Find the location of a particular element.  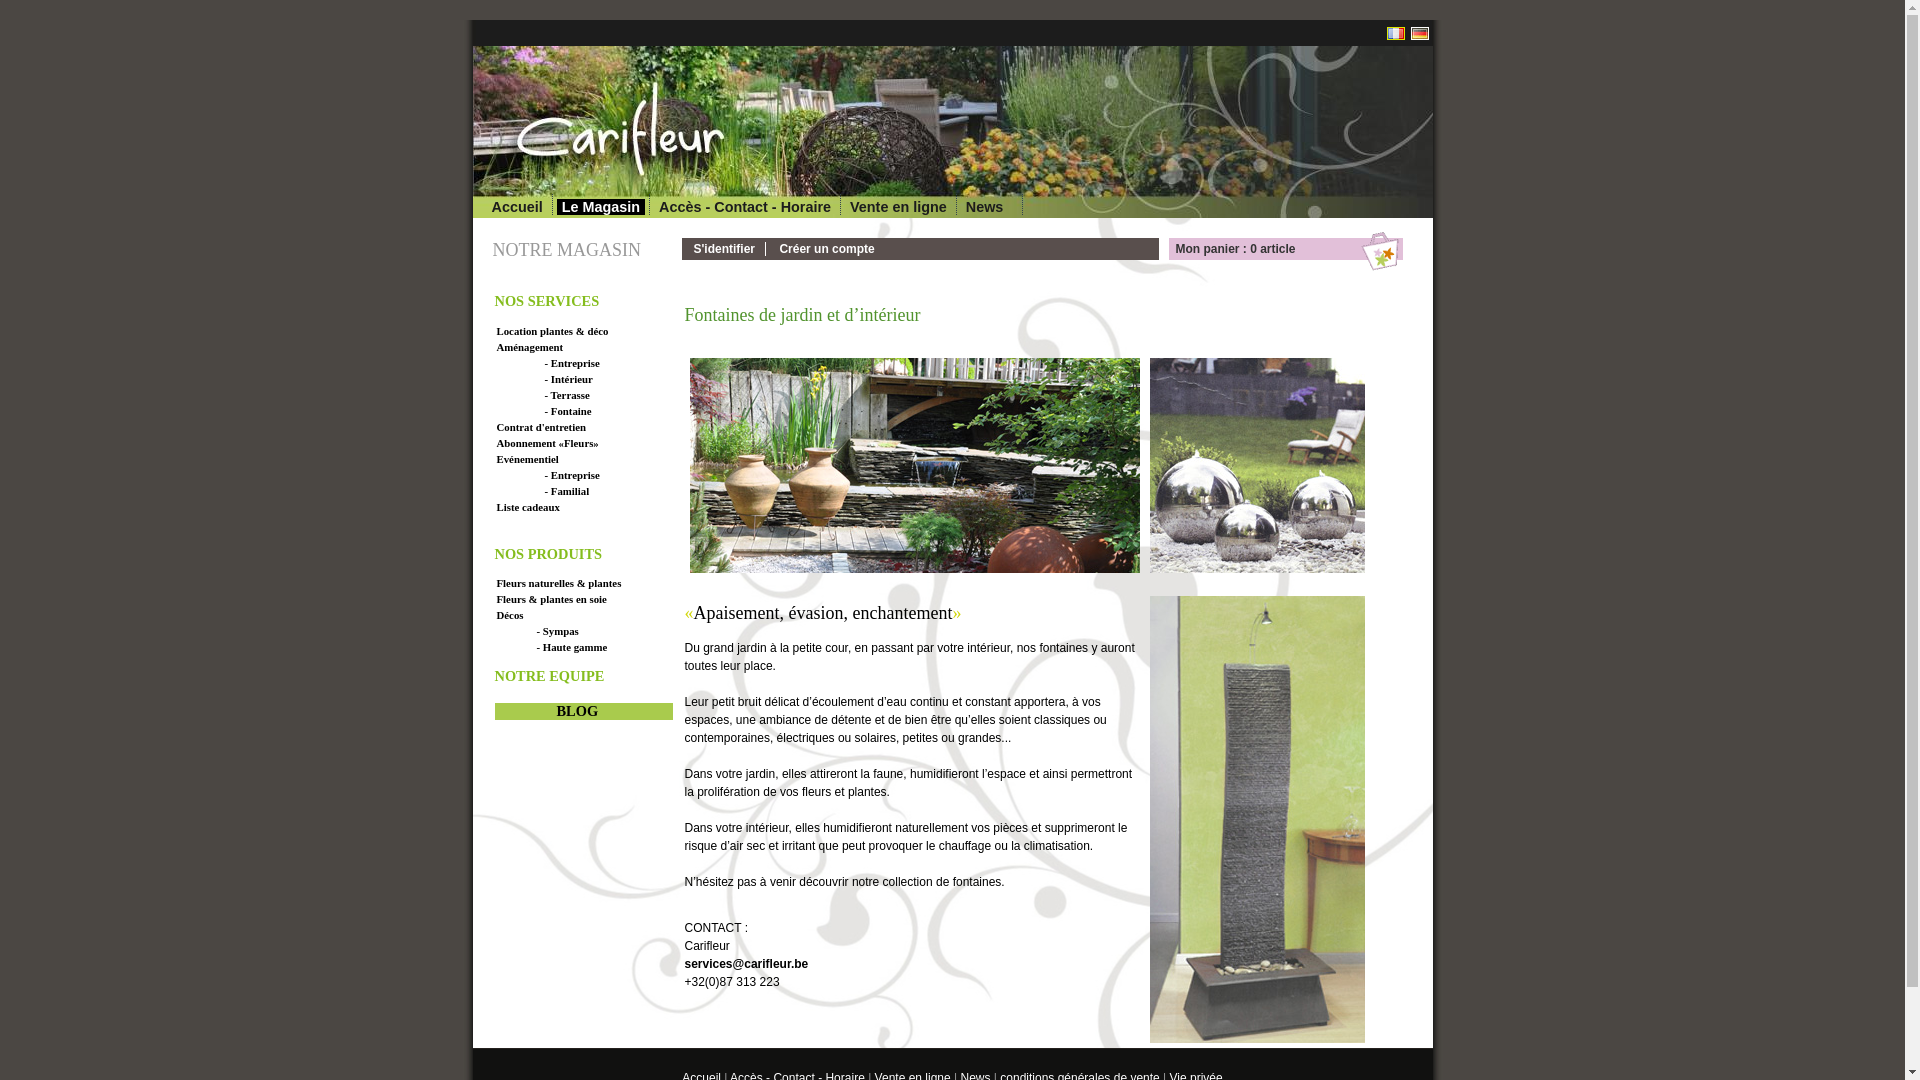

Fleurs naturelles & plantes is located at coordinates (594, 583).